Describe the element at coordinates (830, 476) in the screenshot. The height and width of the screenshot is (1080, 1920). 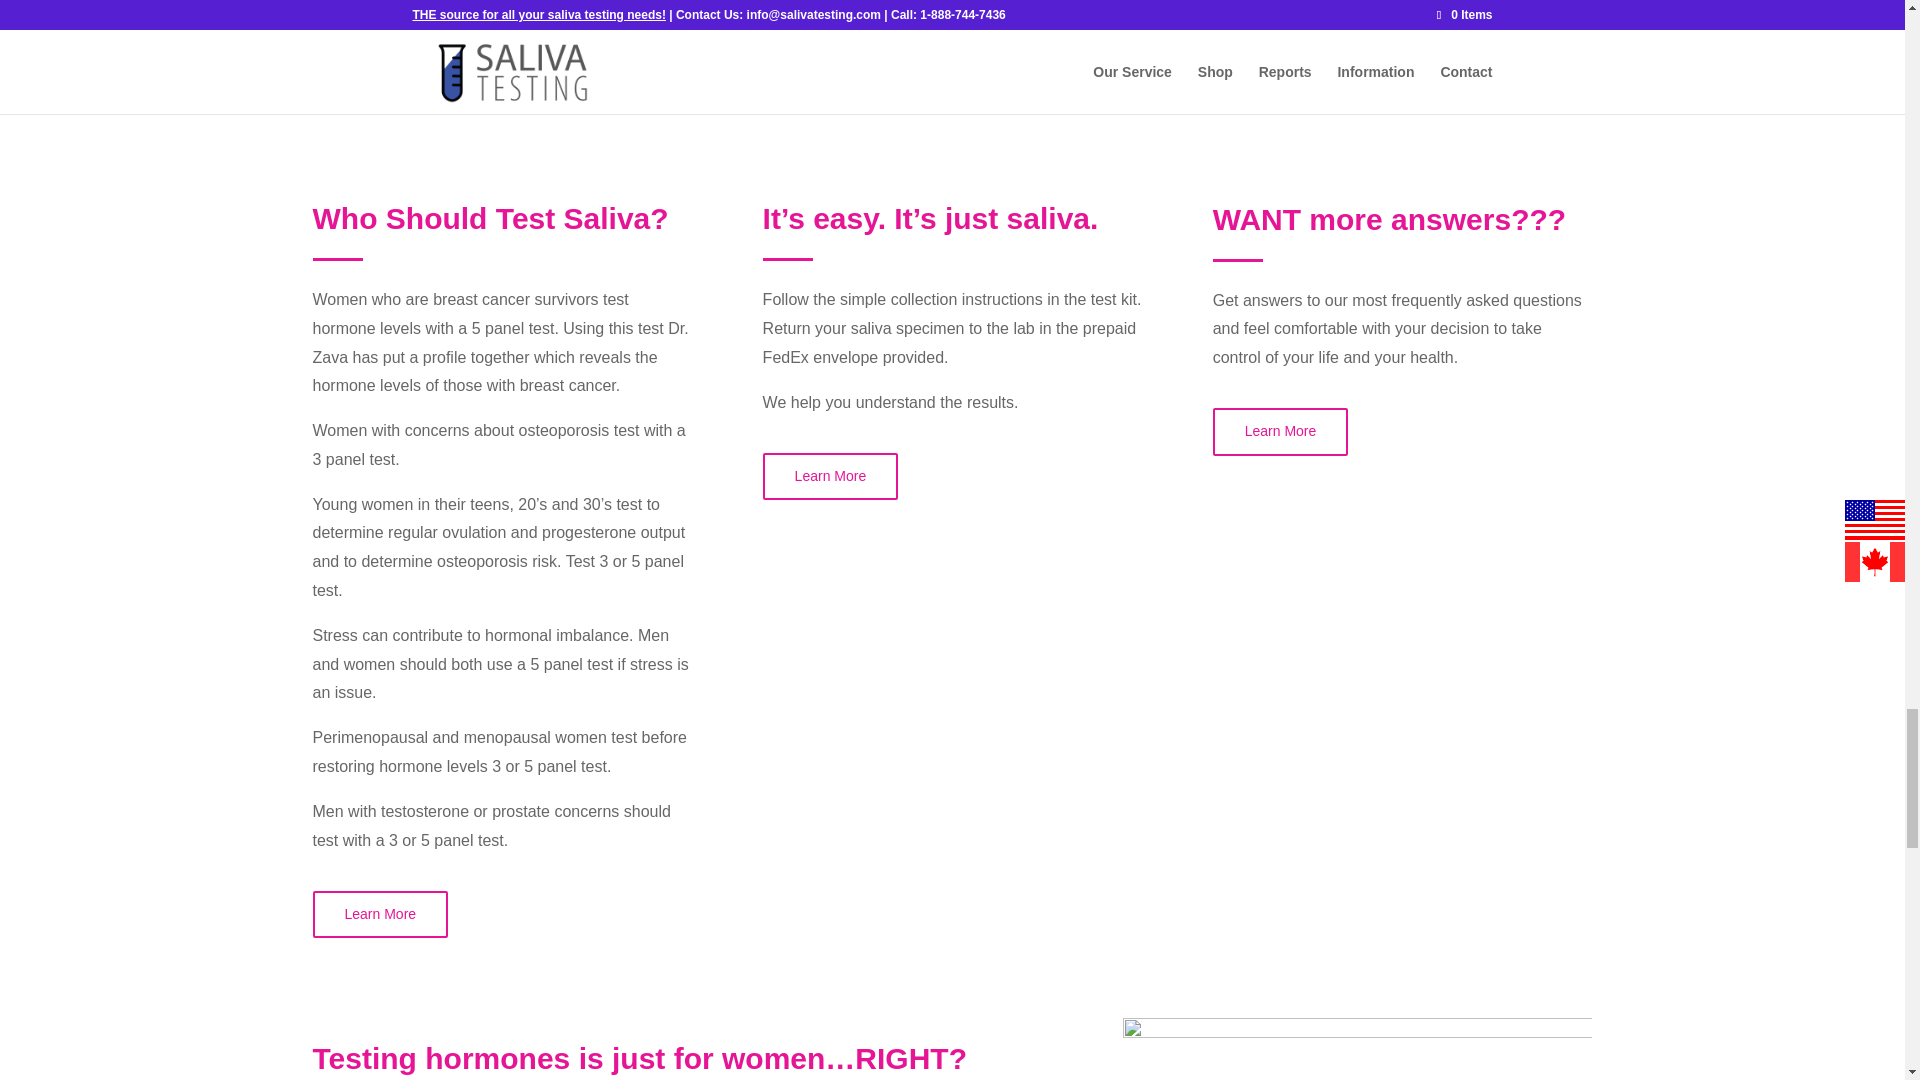
I see `Learn More` at that location.